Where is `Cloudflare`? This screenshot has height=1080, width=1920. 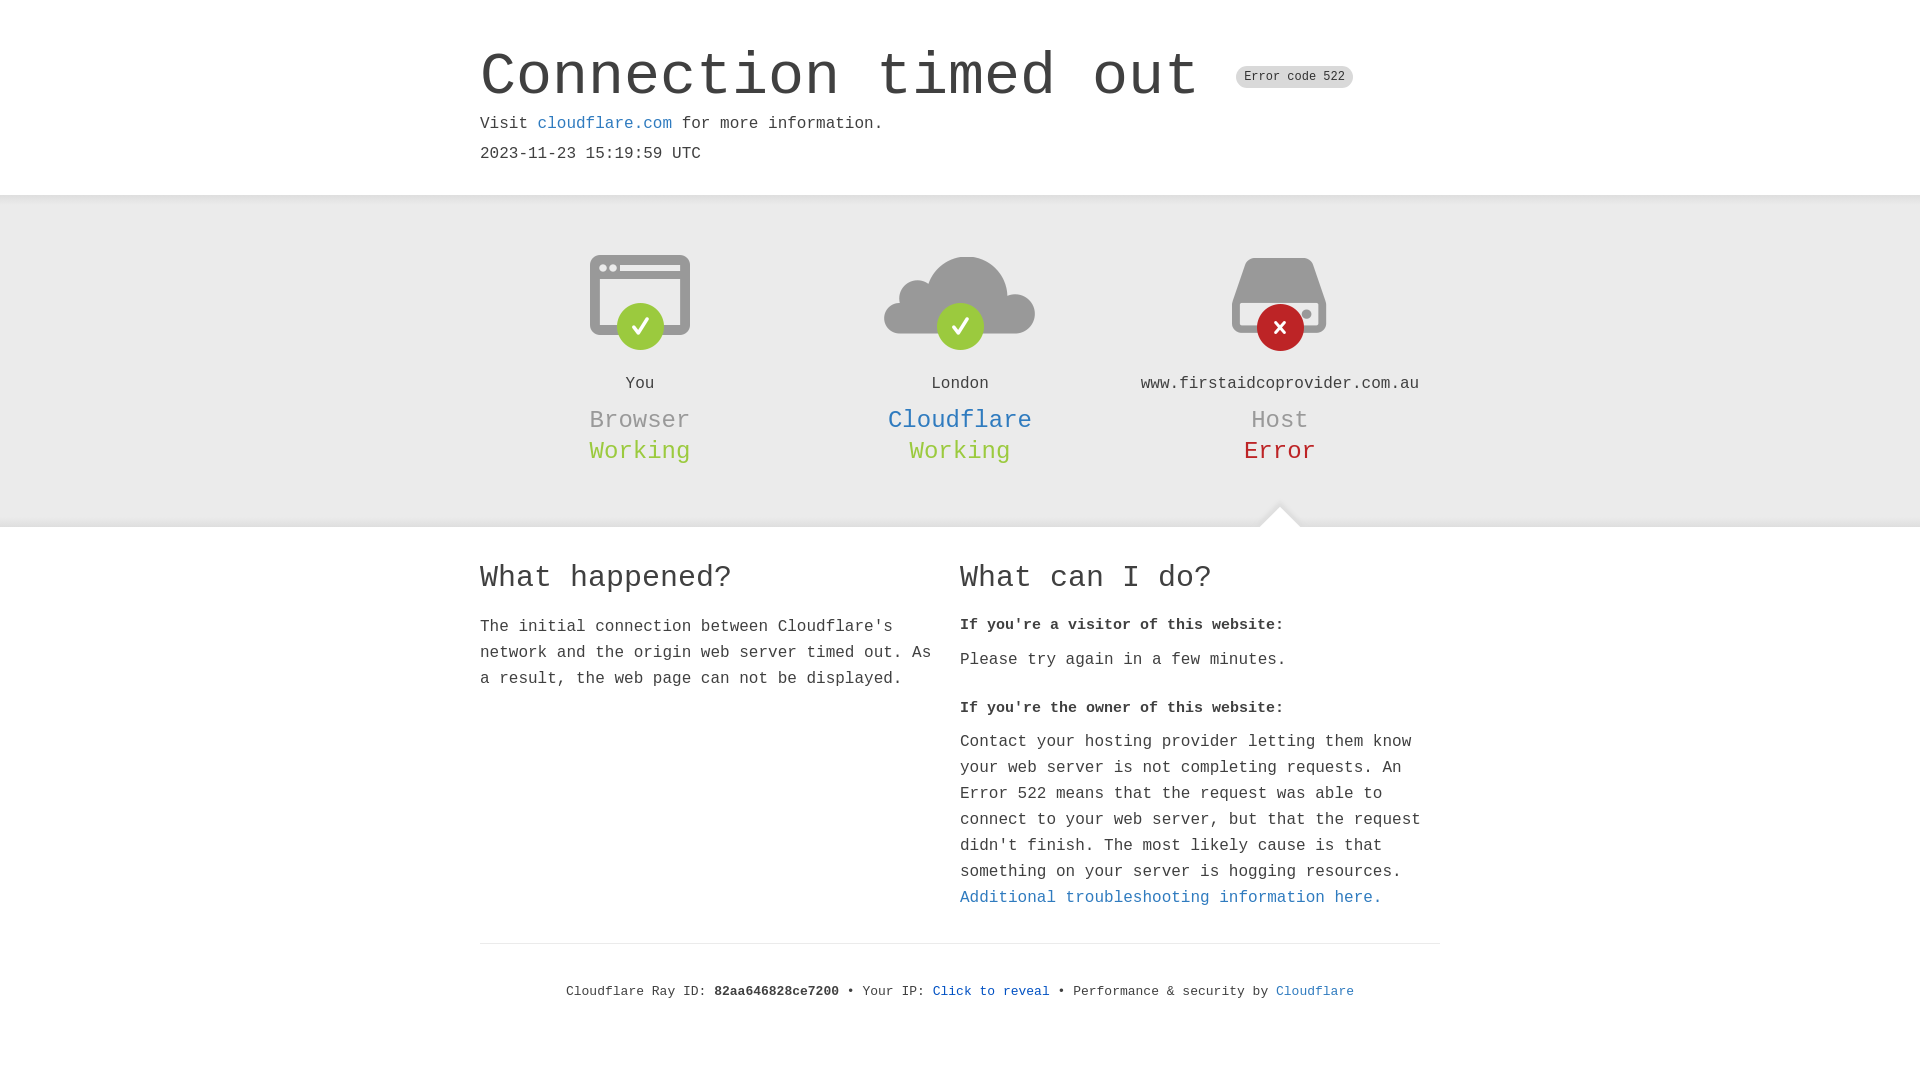 Cloudflare is located at coordinates (1315, 992).